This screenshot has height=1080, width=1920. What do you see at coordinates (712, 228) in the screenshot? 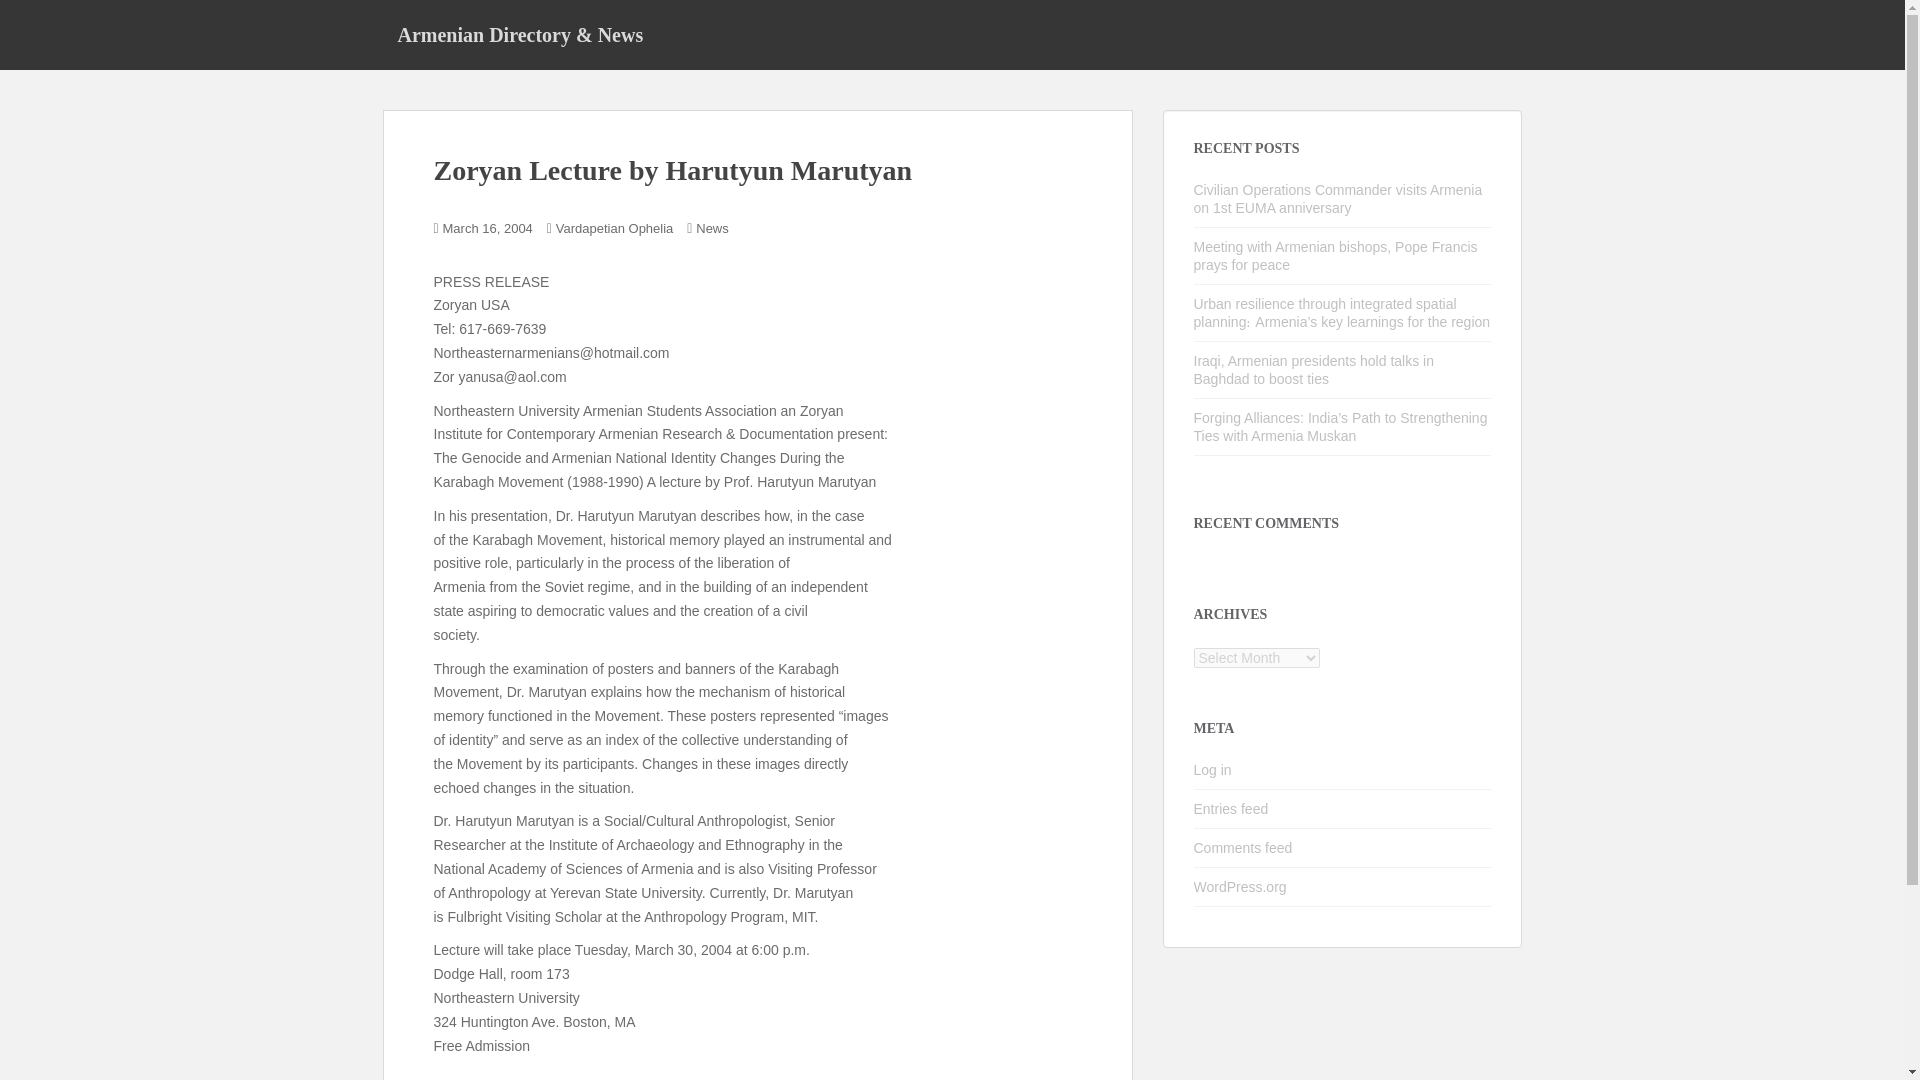
I see `News` at bounding box center [712, 228].